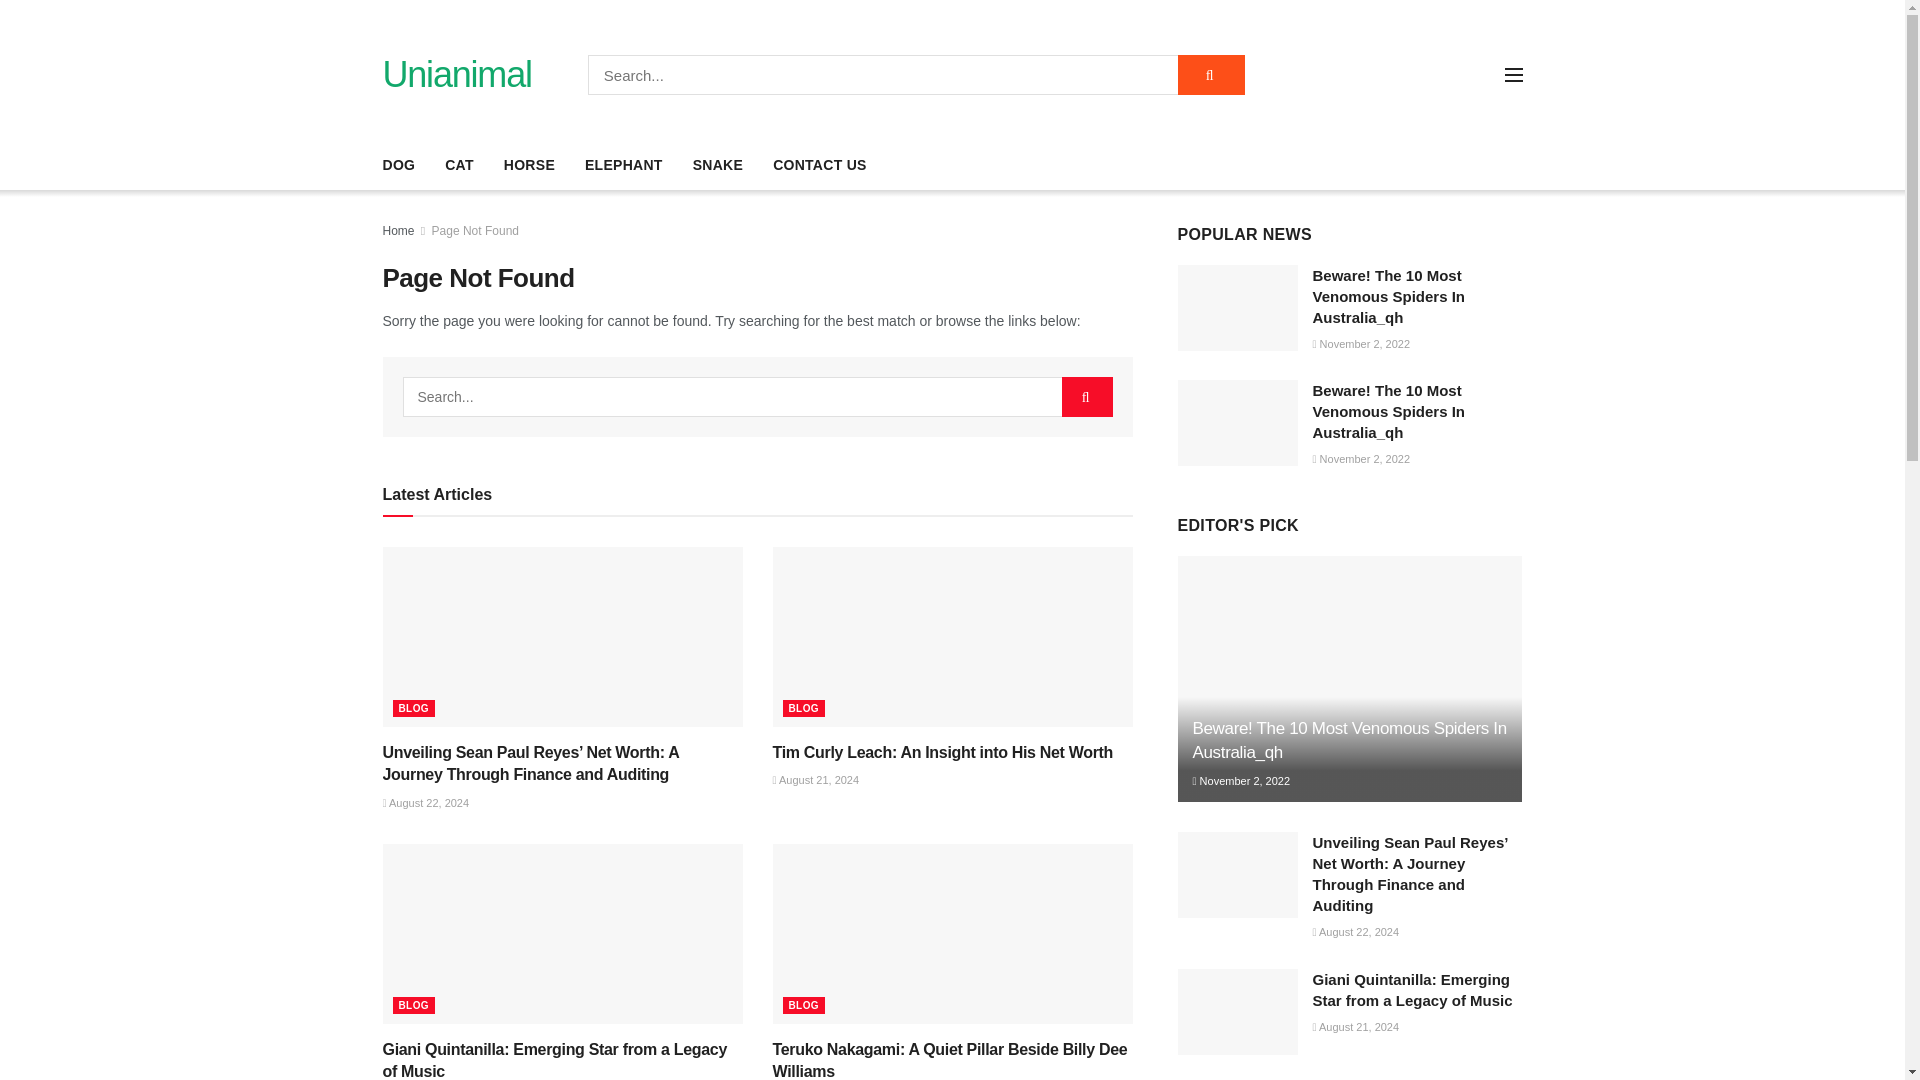 Image resolution: width=1920 pixels, height=1080 pixels. Describe the element at coordinates (456, 74) in the screenshot. I see `Unianimal` at that location.